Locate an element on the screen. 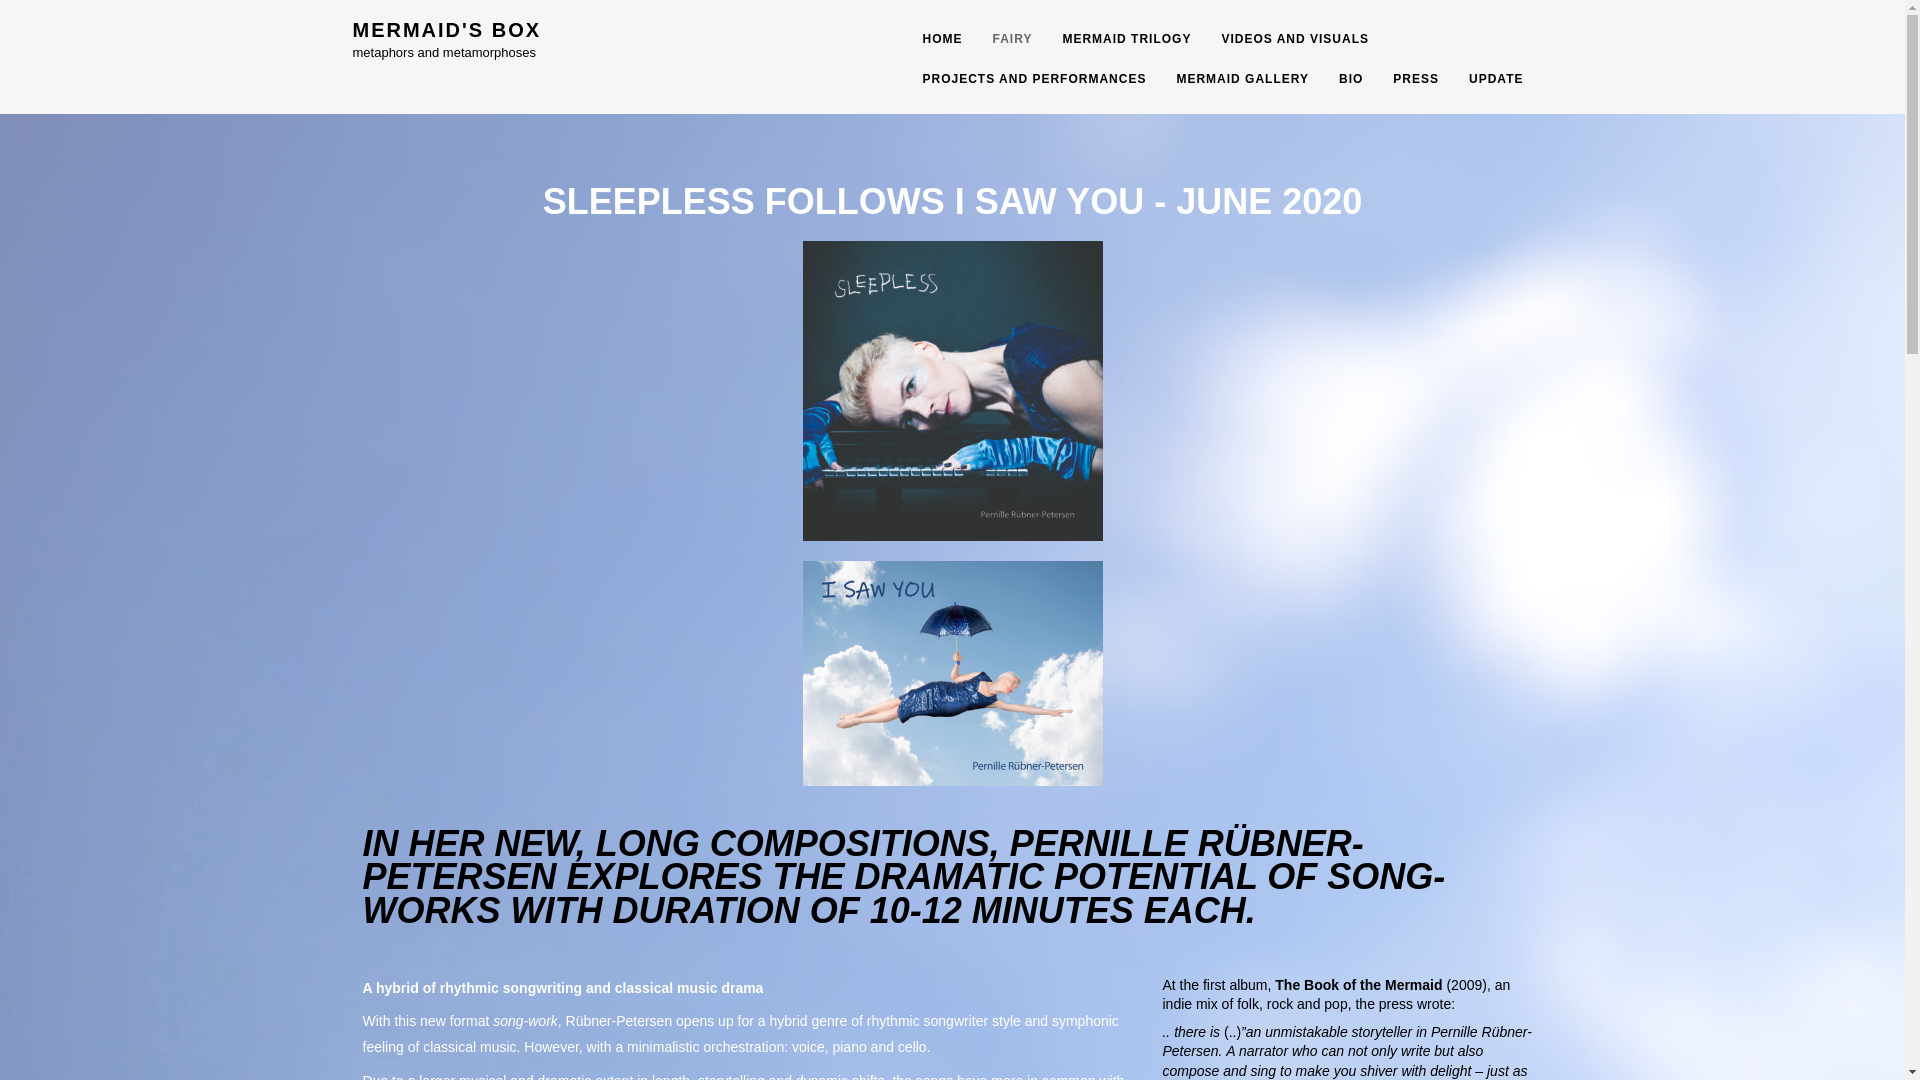  UPDATE is located at coordinates (1480, 80).